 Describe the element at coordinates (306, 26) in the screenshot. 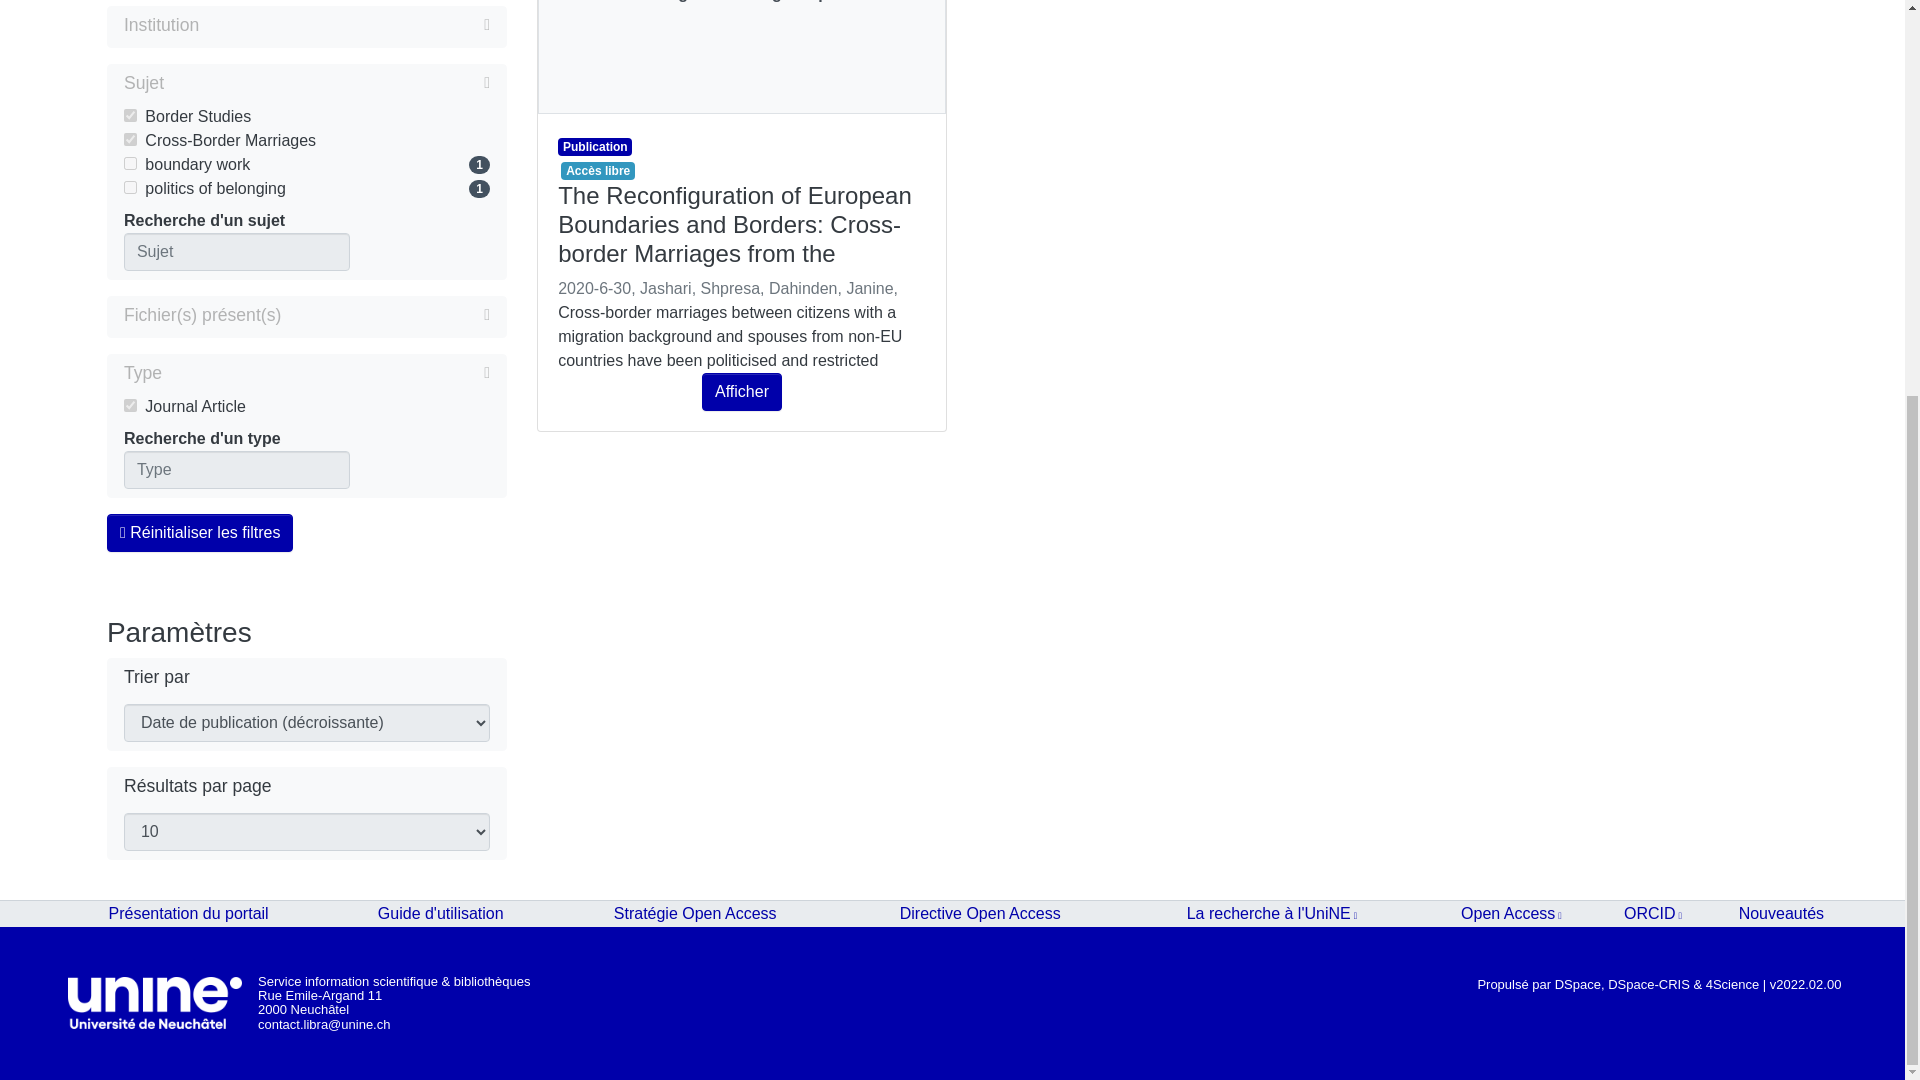

I see `Institution` at that location.